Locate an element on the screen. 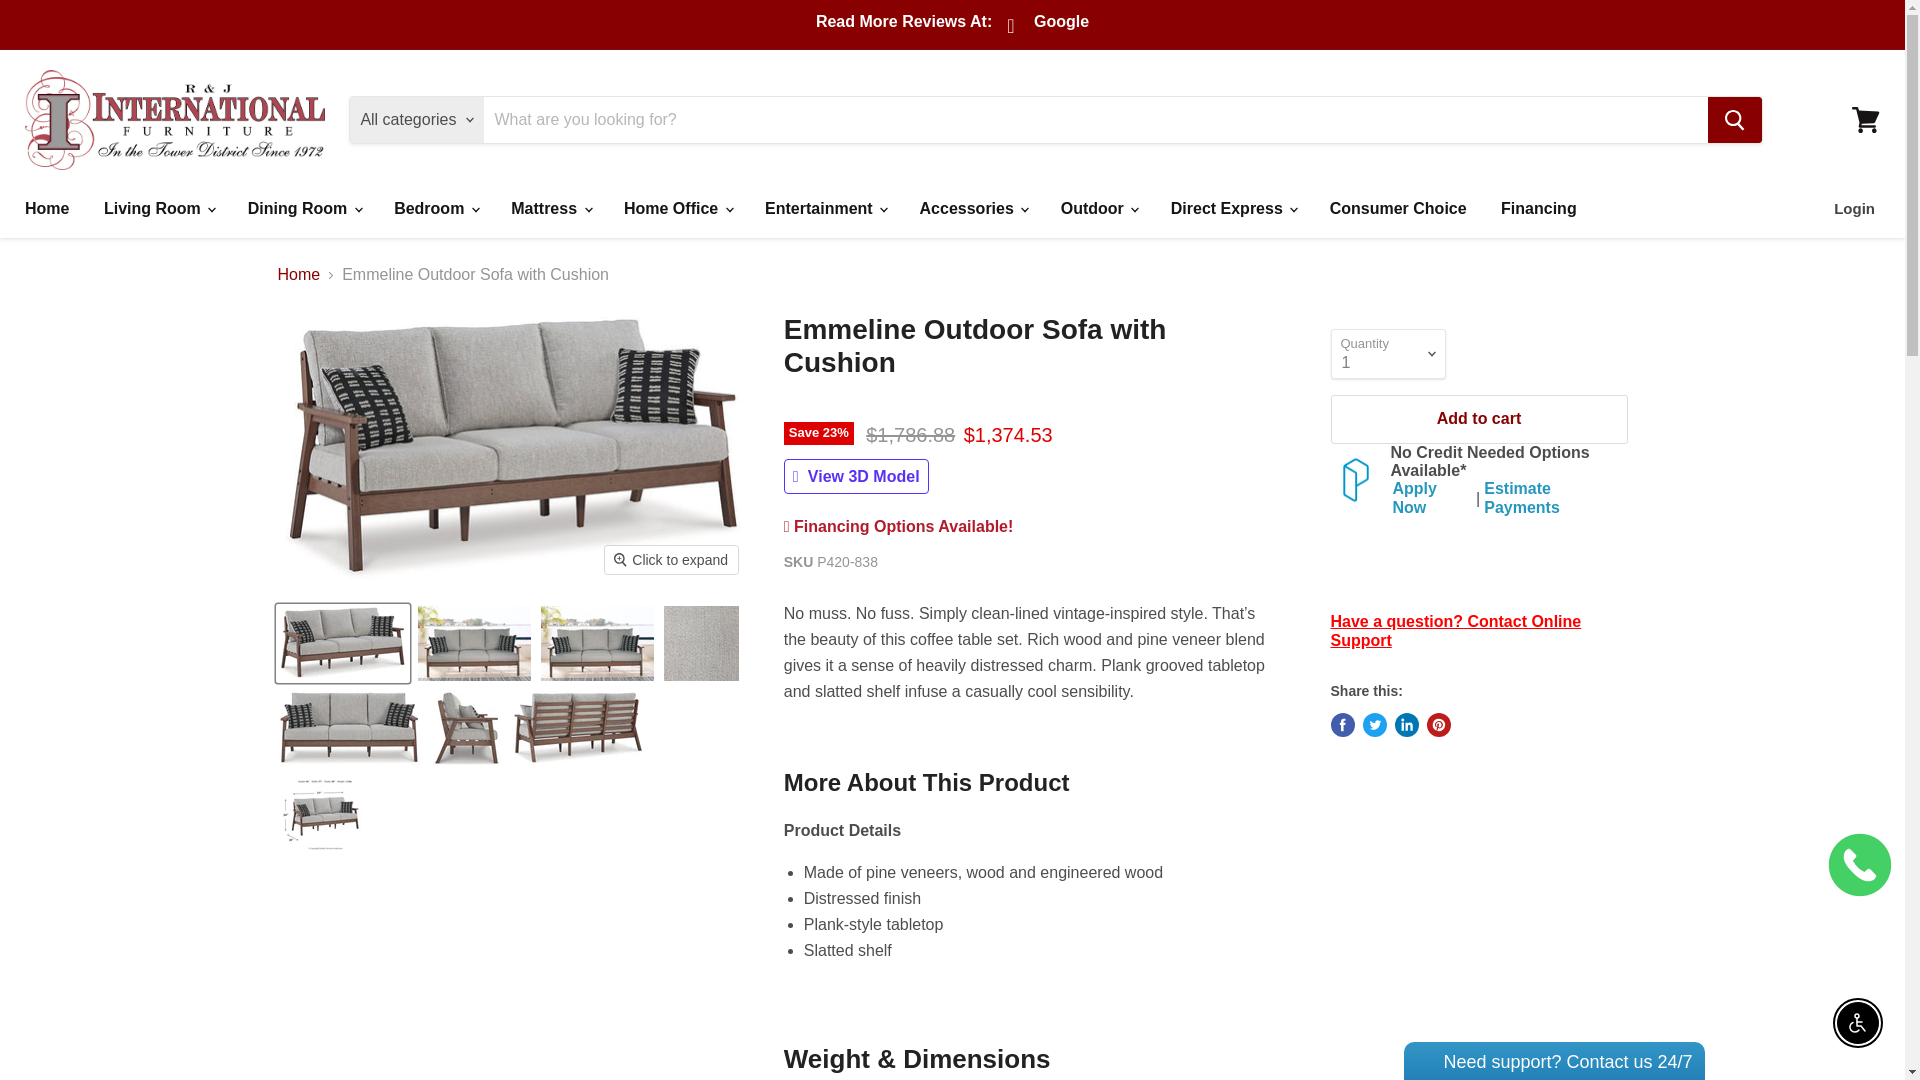 Image resolution: width=1920 pixels, height=1080 pixels. Home is located at coordinates (46, 208).